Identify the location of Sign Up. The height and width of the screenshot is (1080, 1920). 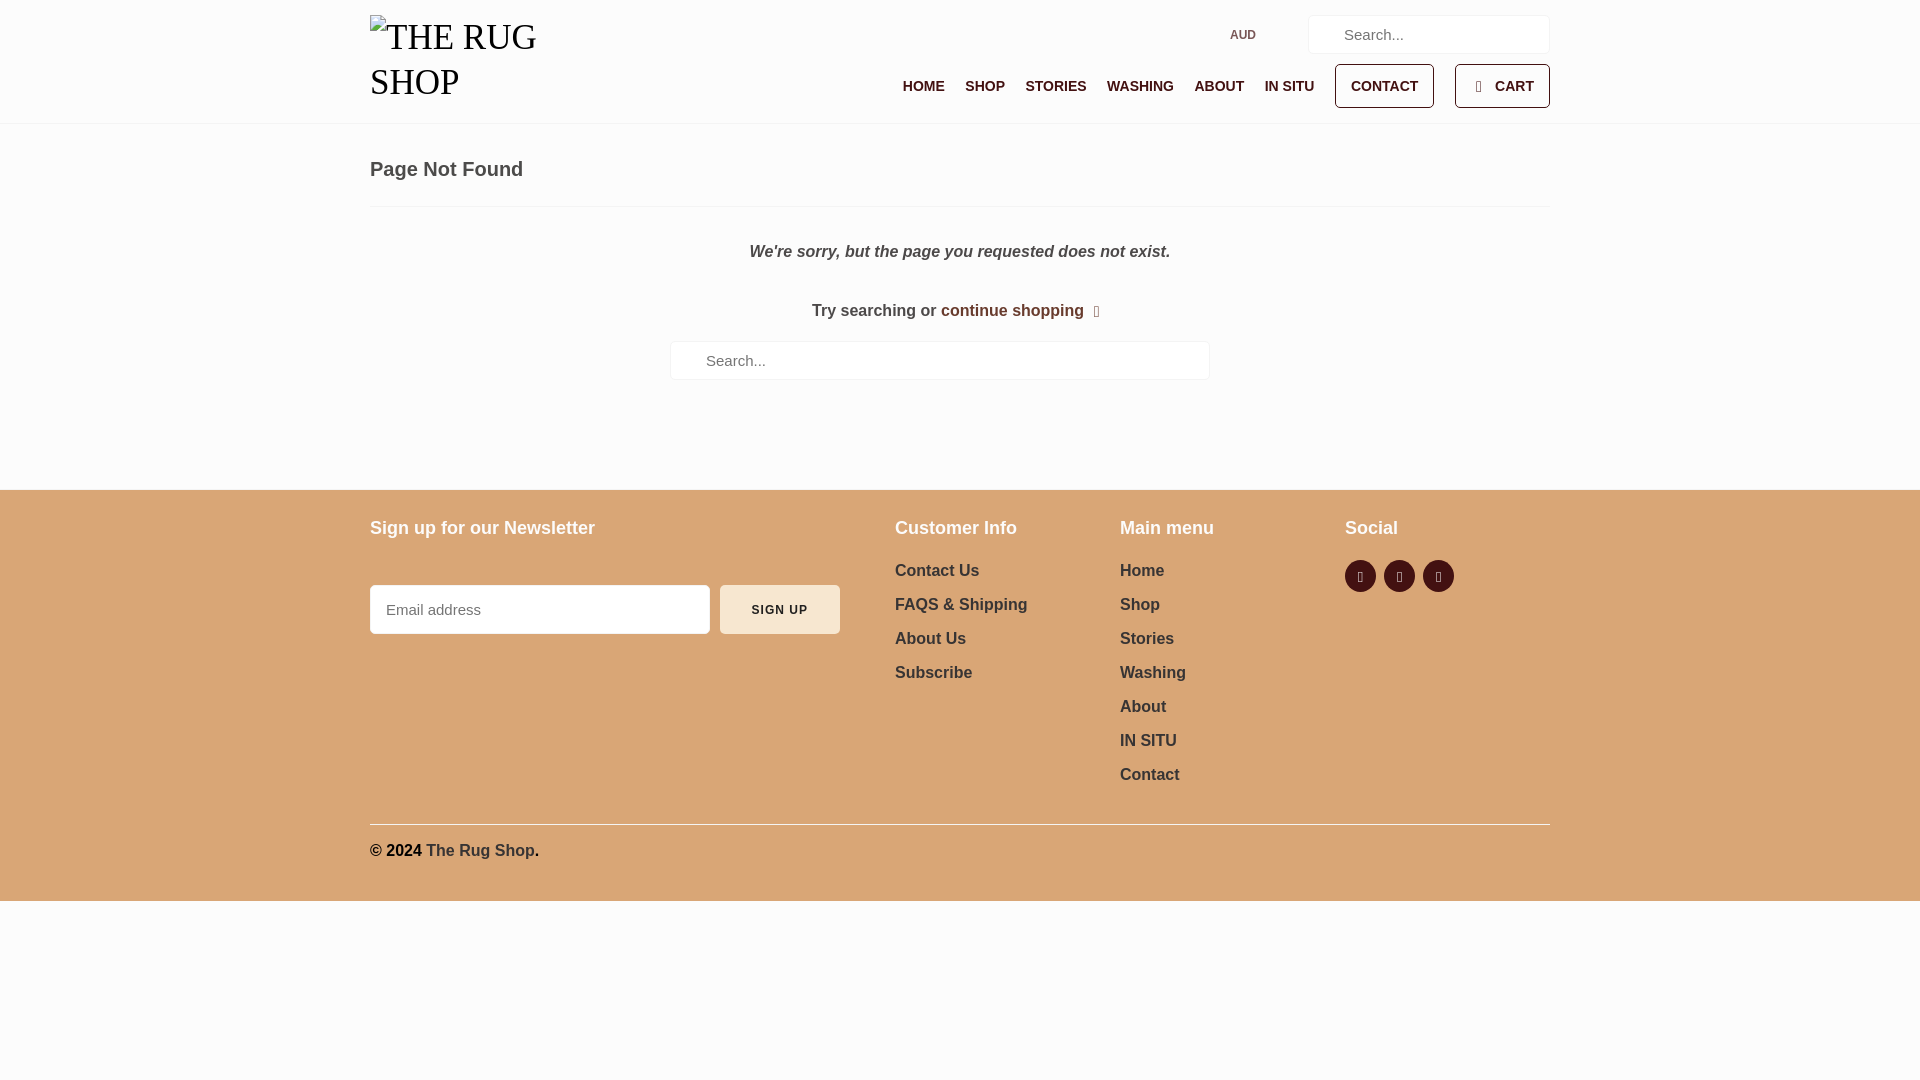
(780, 609).